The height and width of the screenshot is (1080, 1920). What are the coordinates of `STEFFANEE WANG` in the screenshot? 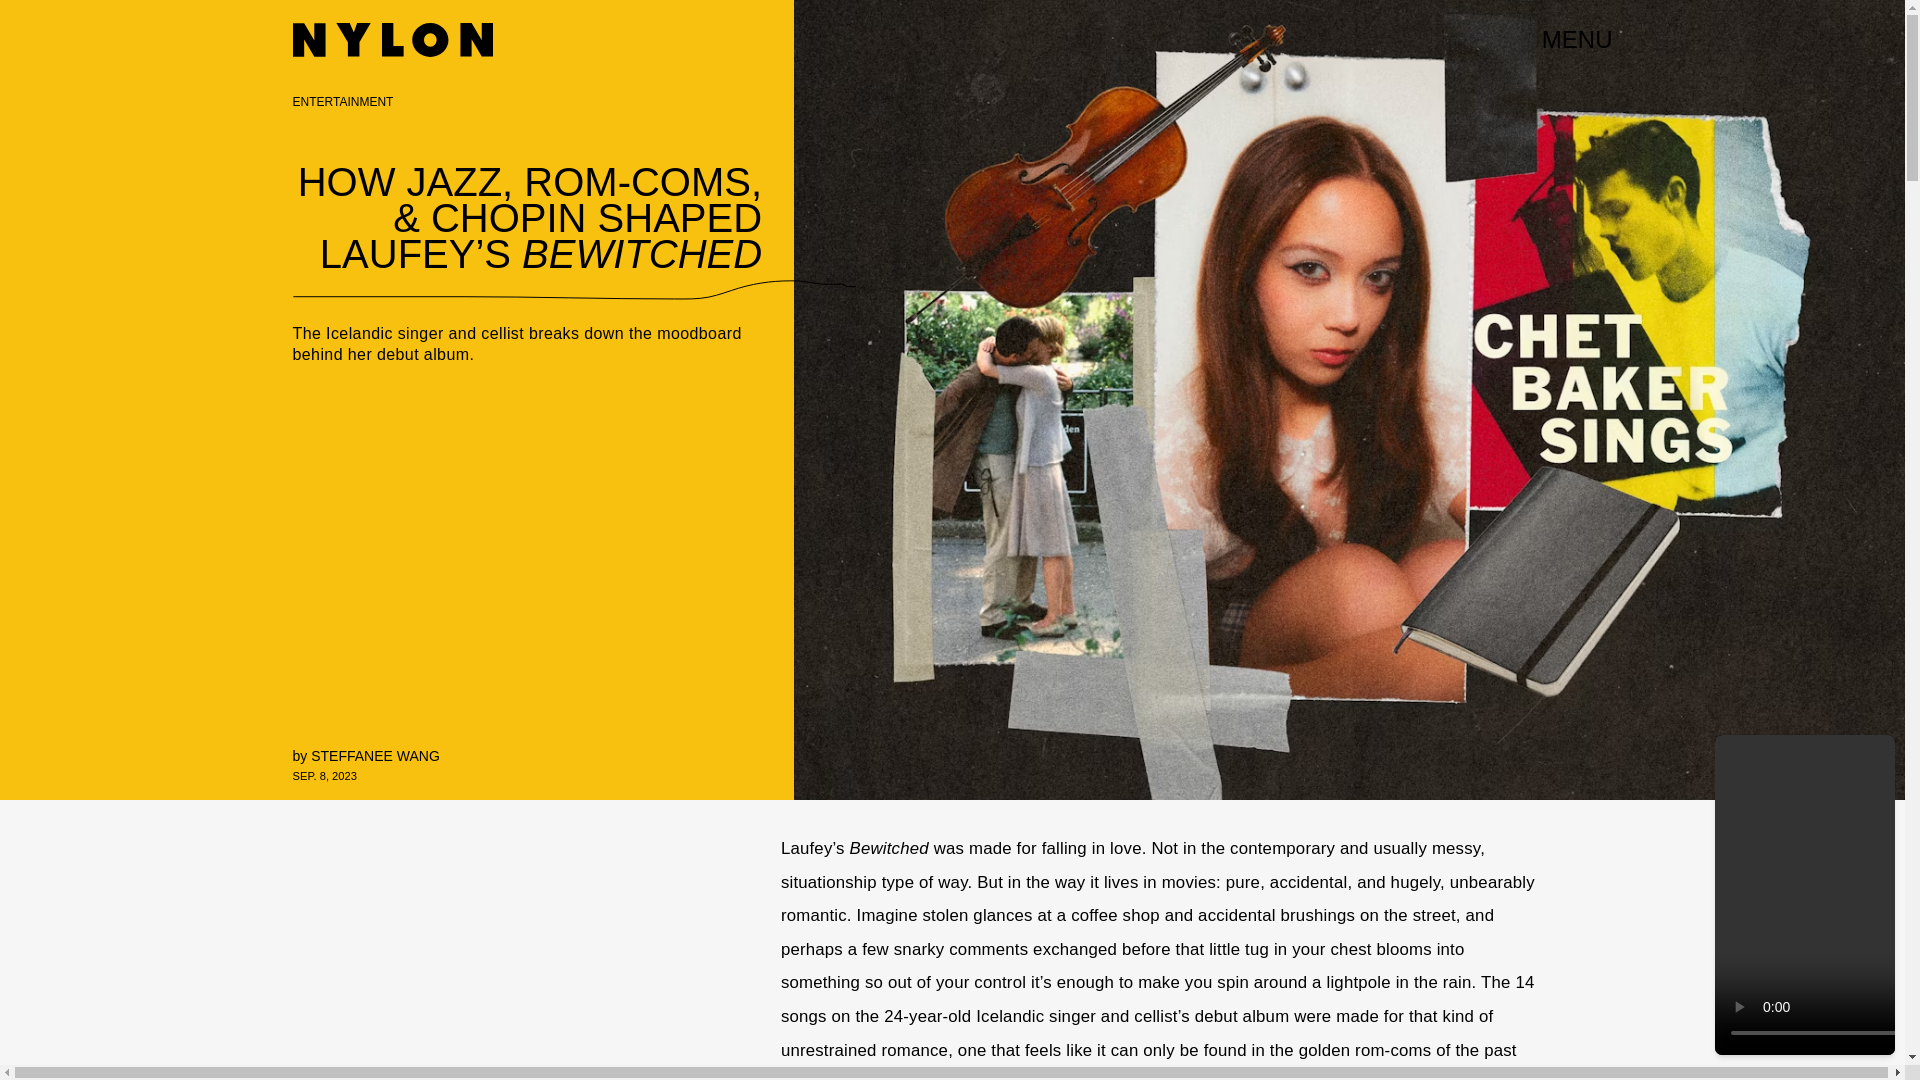 It's located at (375, 756).